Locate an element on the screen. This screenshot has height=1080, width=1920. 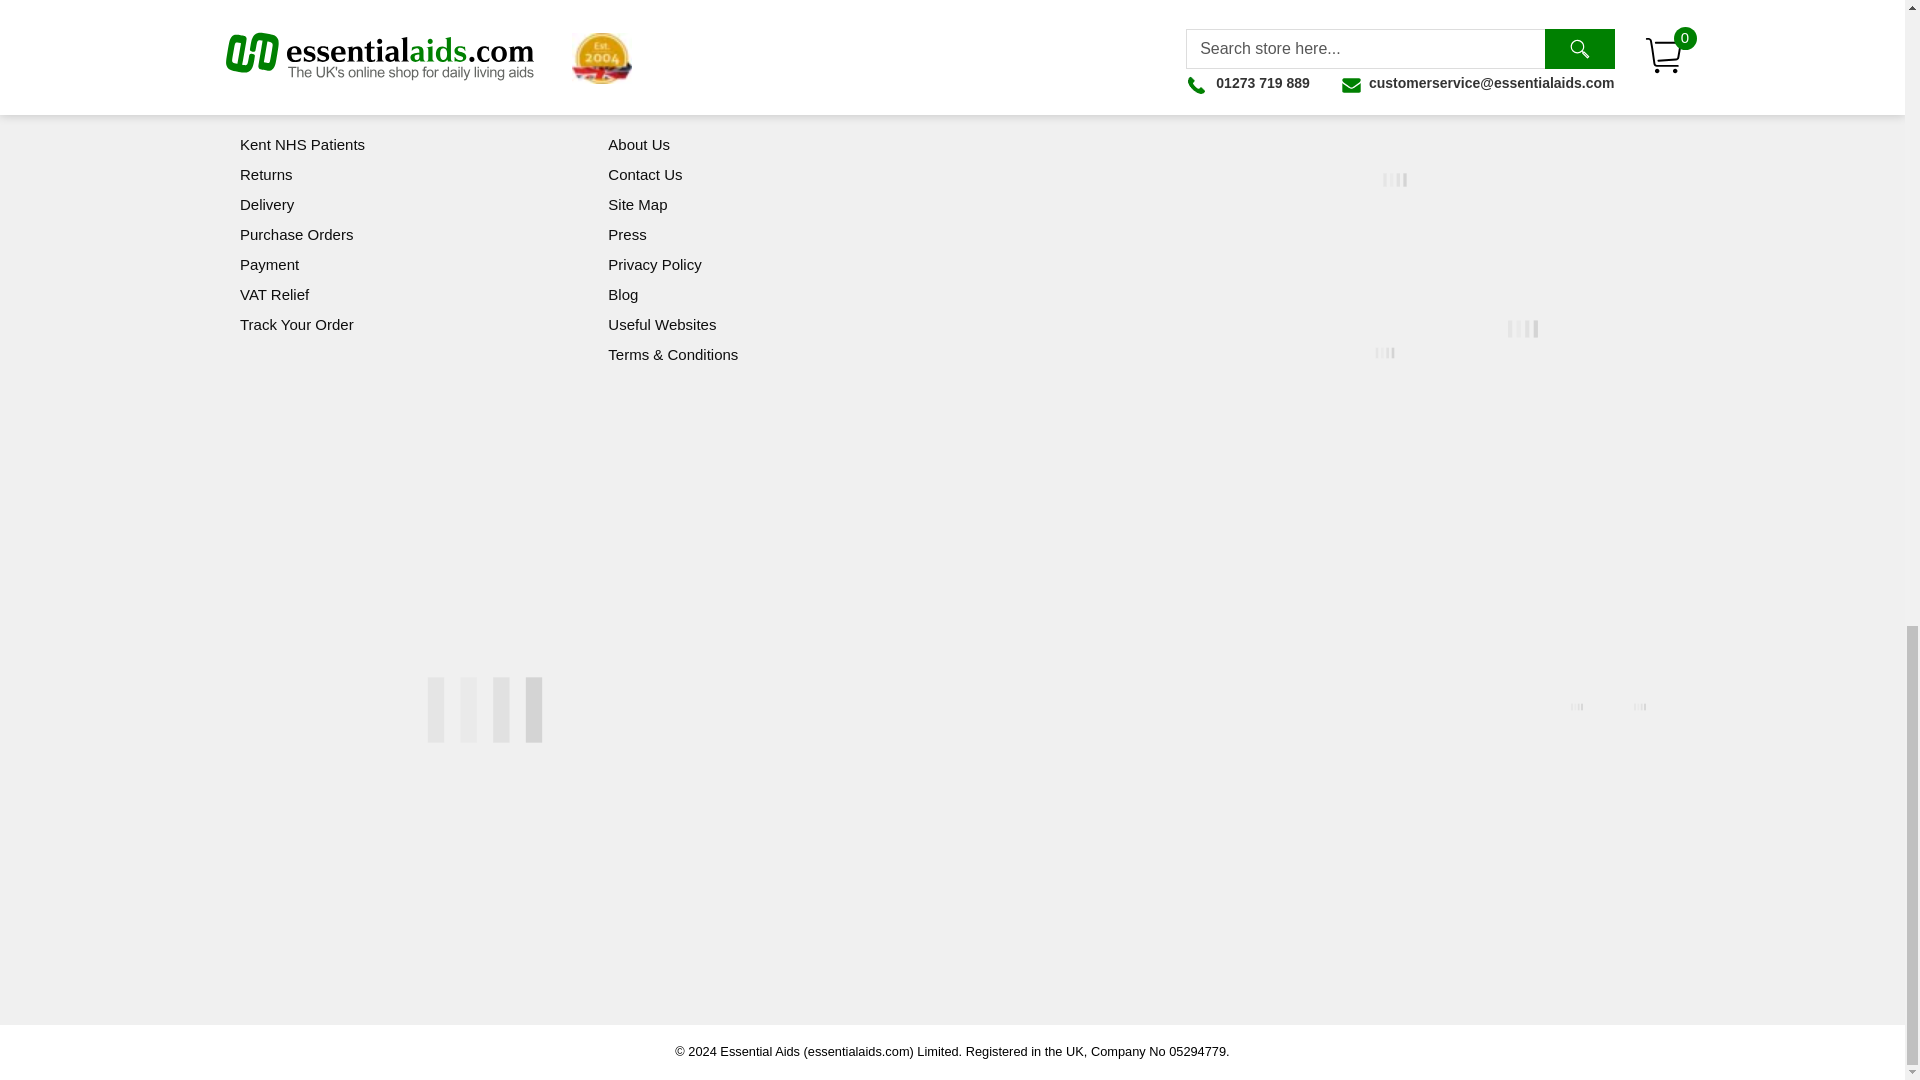
Returns is located at coordinates (266, 174).